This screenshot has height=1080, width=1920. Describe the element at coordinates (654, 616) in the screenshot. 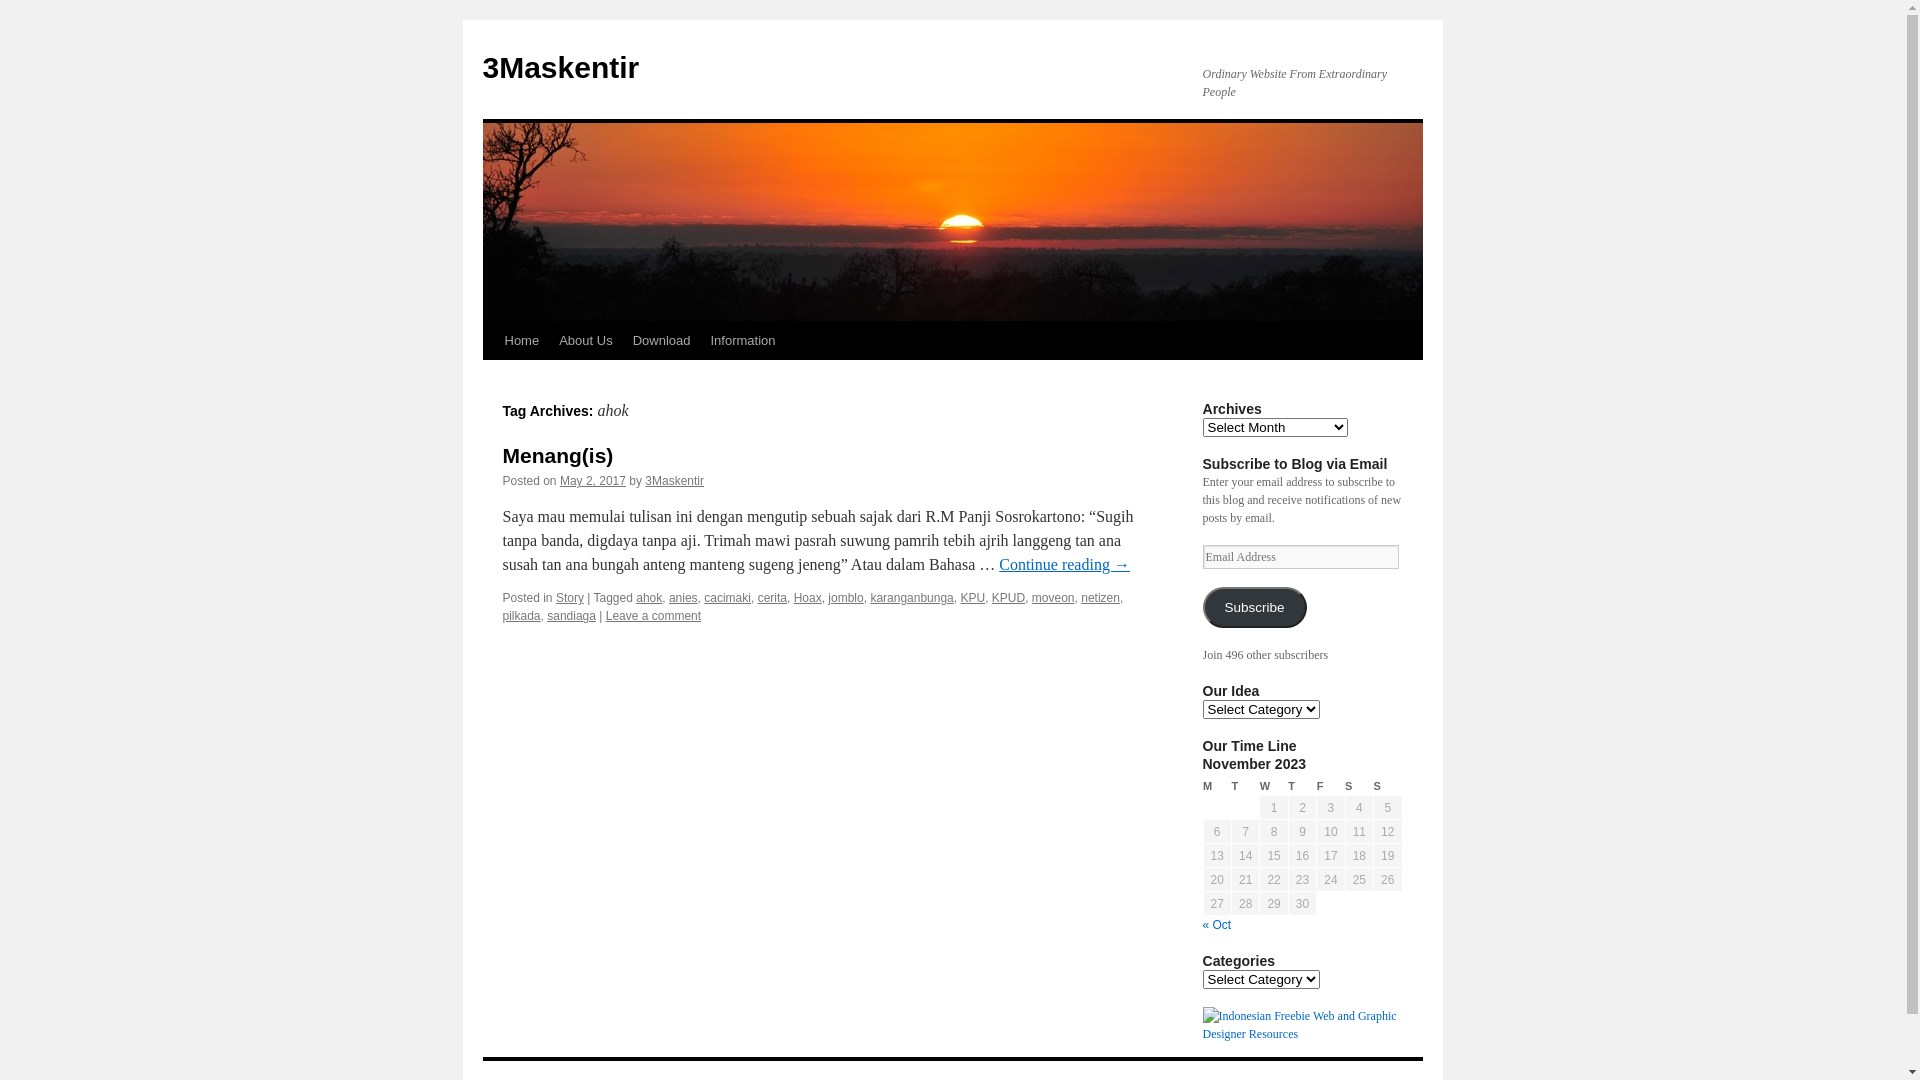

I see `Leave a comment` at that location.